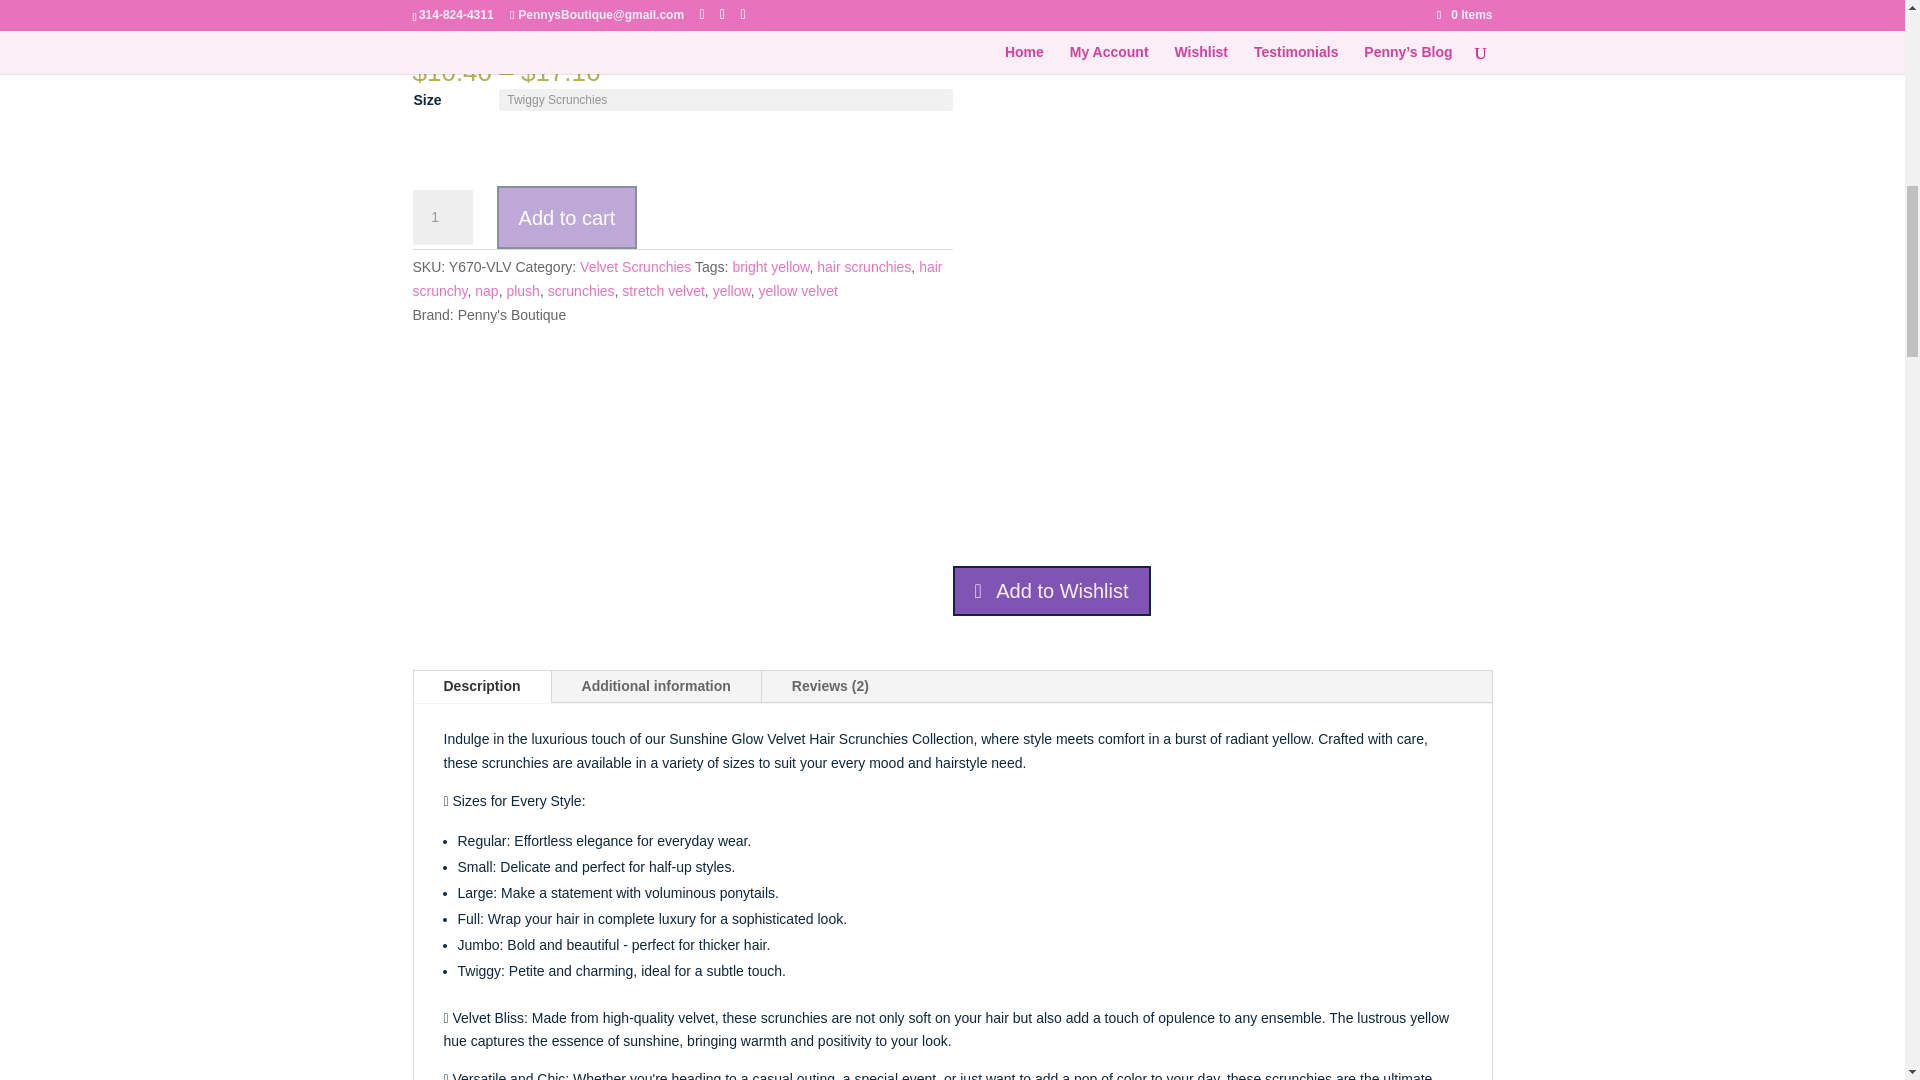 This screenshot has width=1920, height=1080. Describe the element at coordinates (864, 267) in the screenshot. I see `hair scrunchies` at that location.